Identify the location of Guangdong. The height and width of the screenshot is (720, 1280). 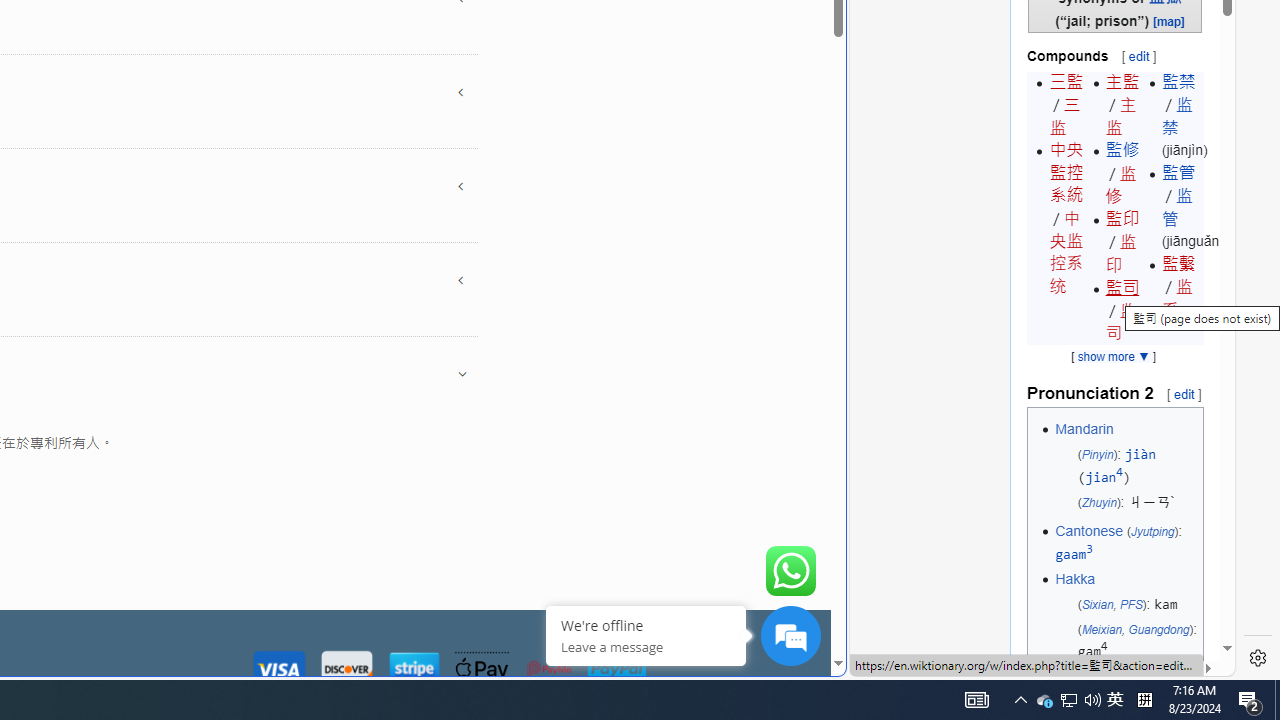
(1158, 628).